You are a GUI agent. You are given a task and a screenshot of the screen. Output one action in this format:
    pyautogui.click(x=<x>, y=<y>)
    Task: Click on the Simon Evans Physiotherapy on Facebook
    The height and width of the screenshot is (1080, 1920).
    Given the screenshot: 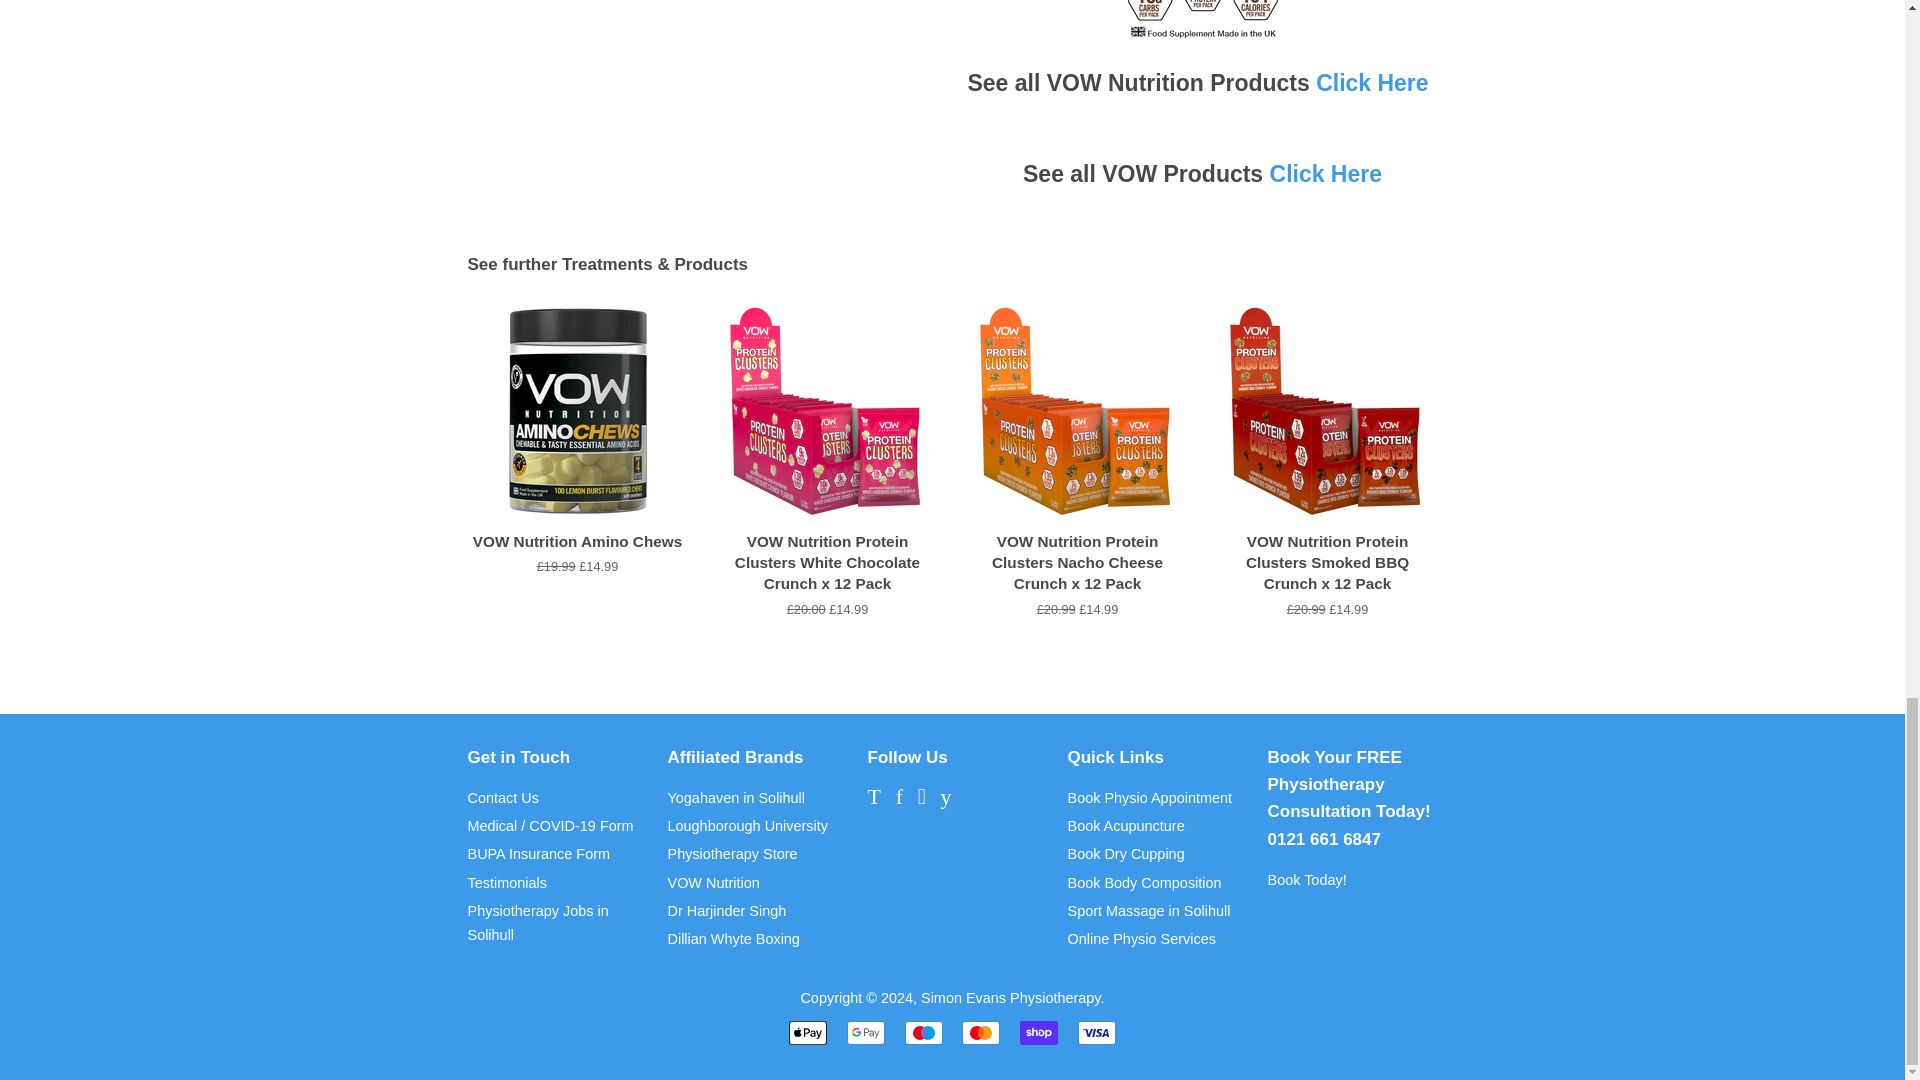 What is the action you would take?
    pyautogui.click(x=899, y=798)
    